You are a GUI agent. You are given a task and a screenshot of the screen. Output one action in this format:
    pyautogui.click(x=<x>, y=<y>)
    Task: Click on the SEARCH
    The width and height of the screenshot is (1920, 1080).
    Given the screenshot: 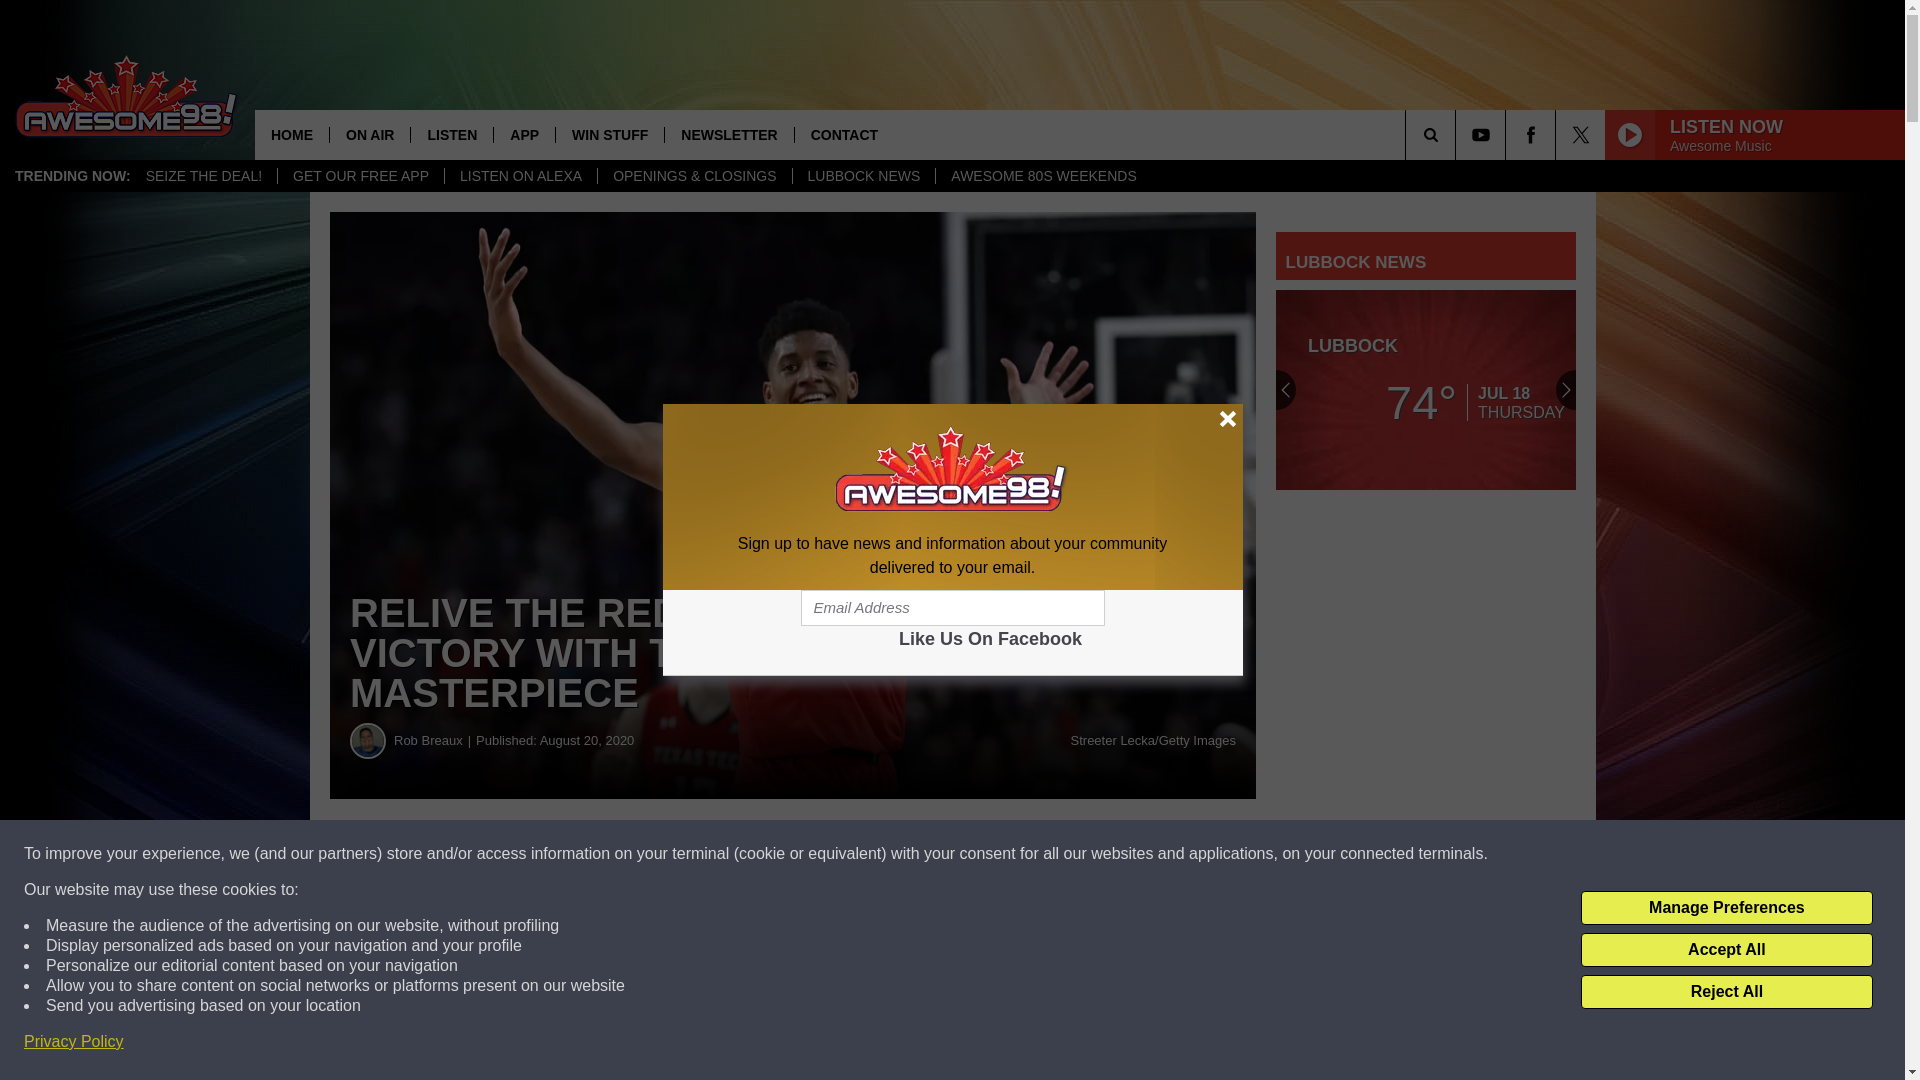 What is the action you would take?
    pyautogui.click(x=1458, y=134)
    